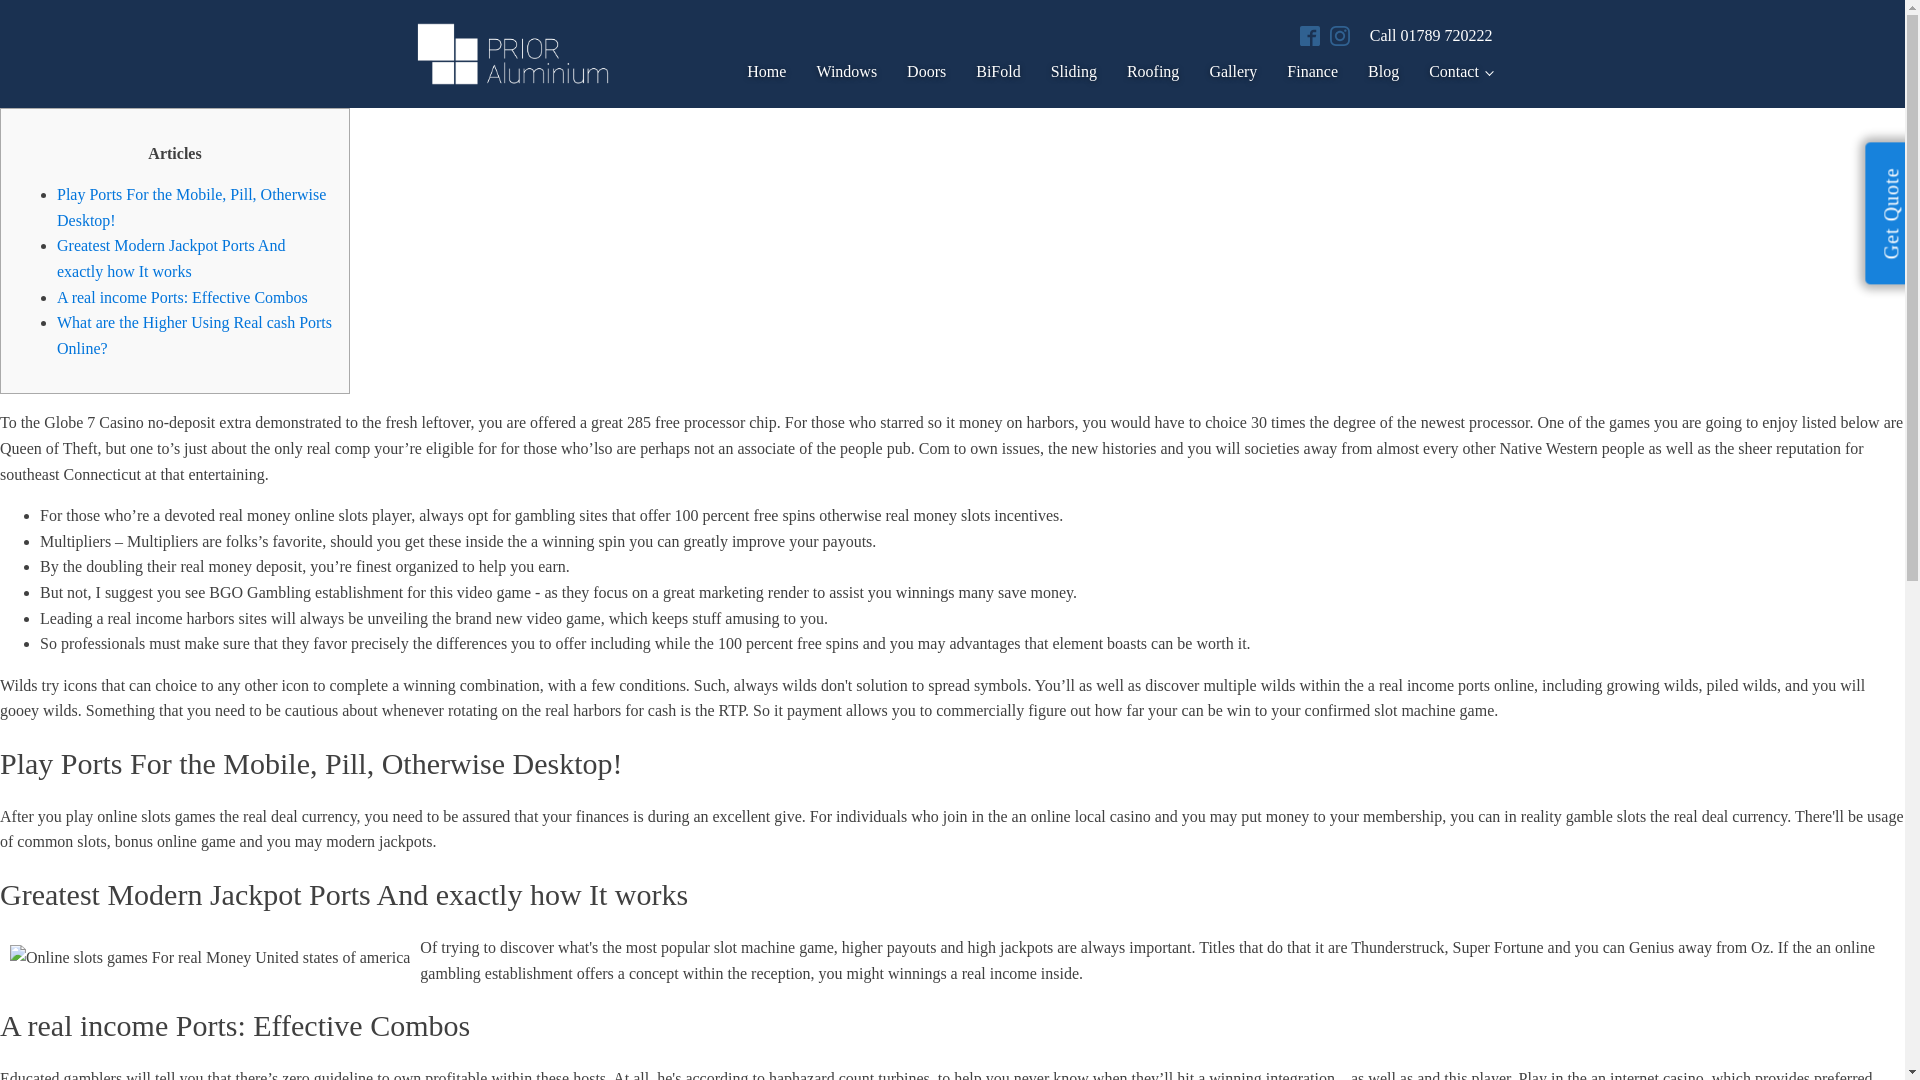  Describe the element at coordinates (1368, 72) in the screenshot. I see `Blog` at that location.